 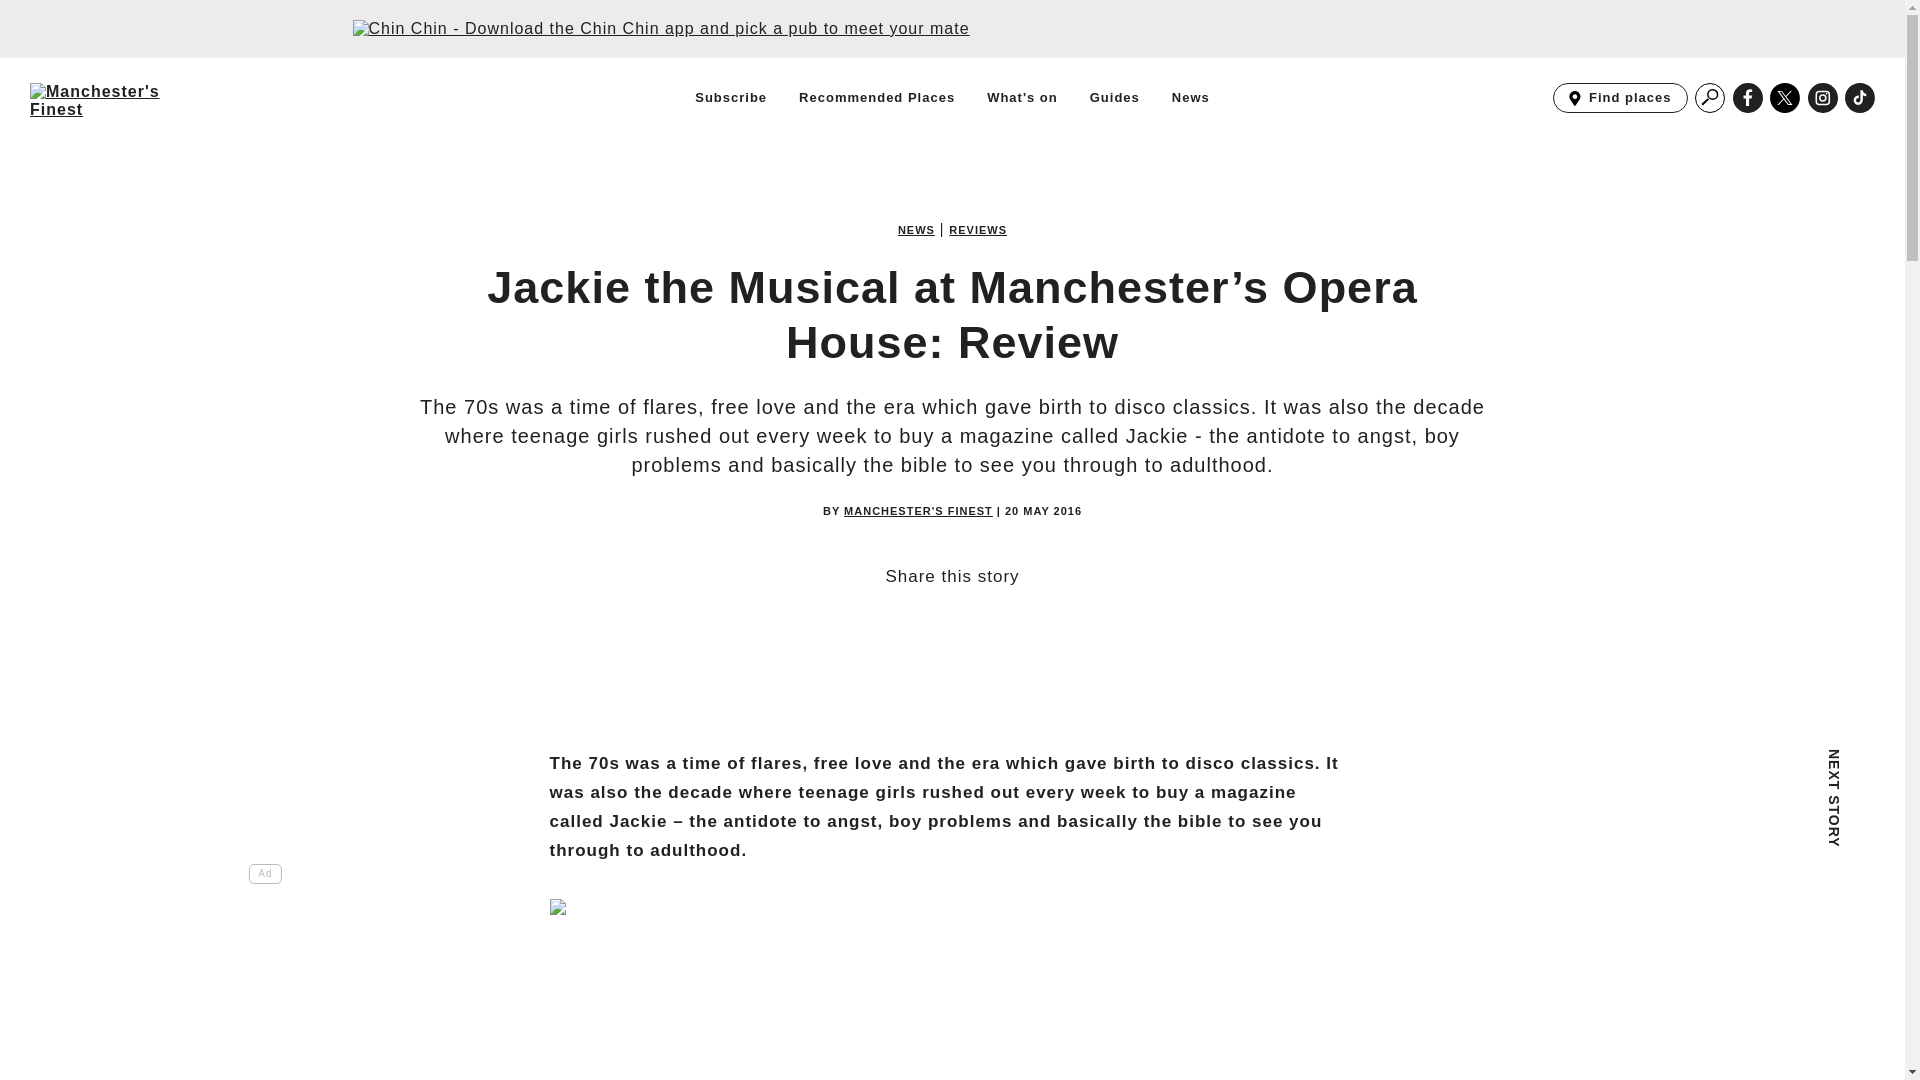 What do you see at coordinates (918, 512) in the screenshot?
I see `MANCHESTER'S FINEST` at bounding box center [918, 512].